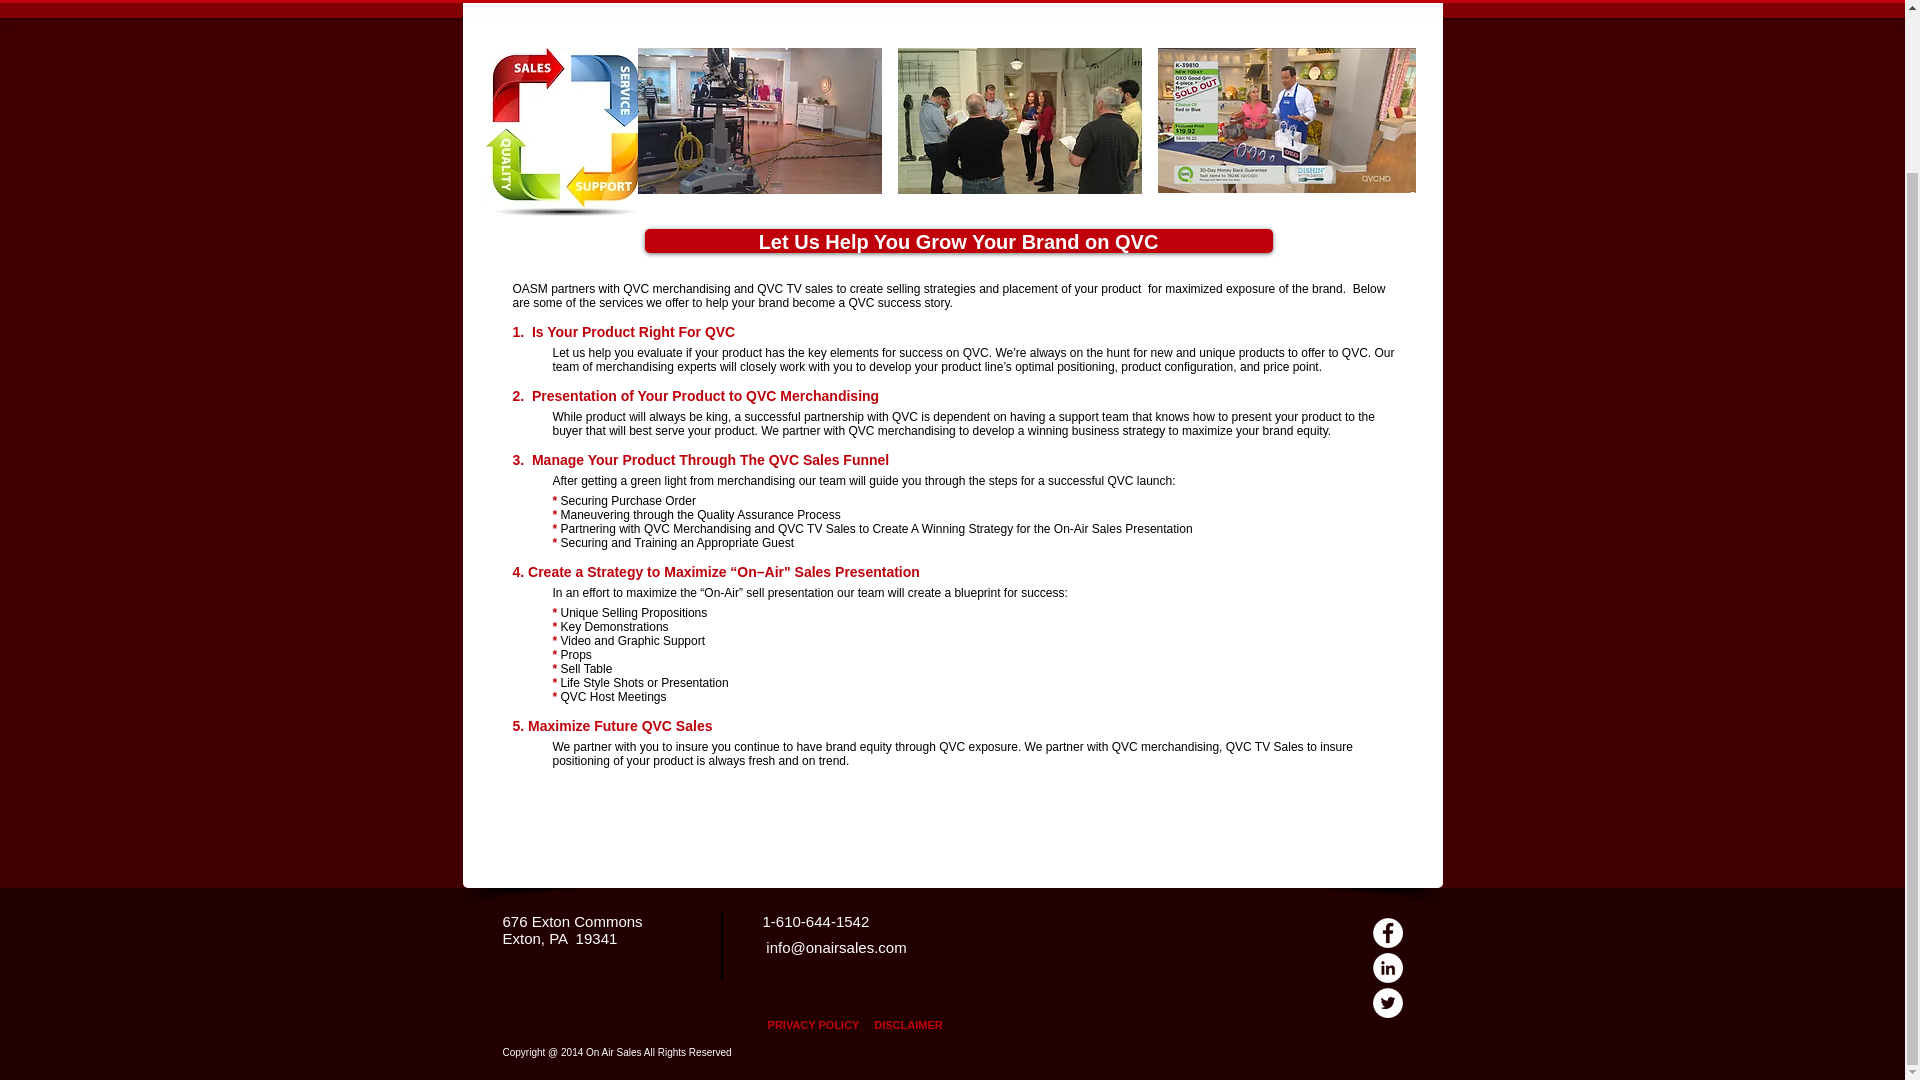 The image size is (1920, 1080). What do you see at coordinates (908, 1024) in the screenshot?
I see `DISCLAIMER` at bounding box center [908, 1024].